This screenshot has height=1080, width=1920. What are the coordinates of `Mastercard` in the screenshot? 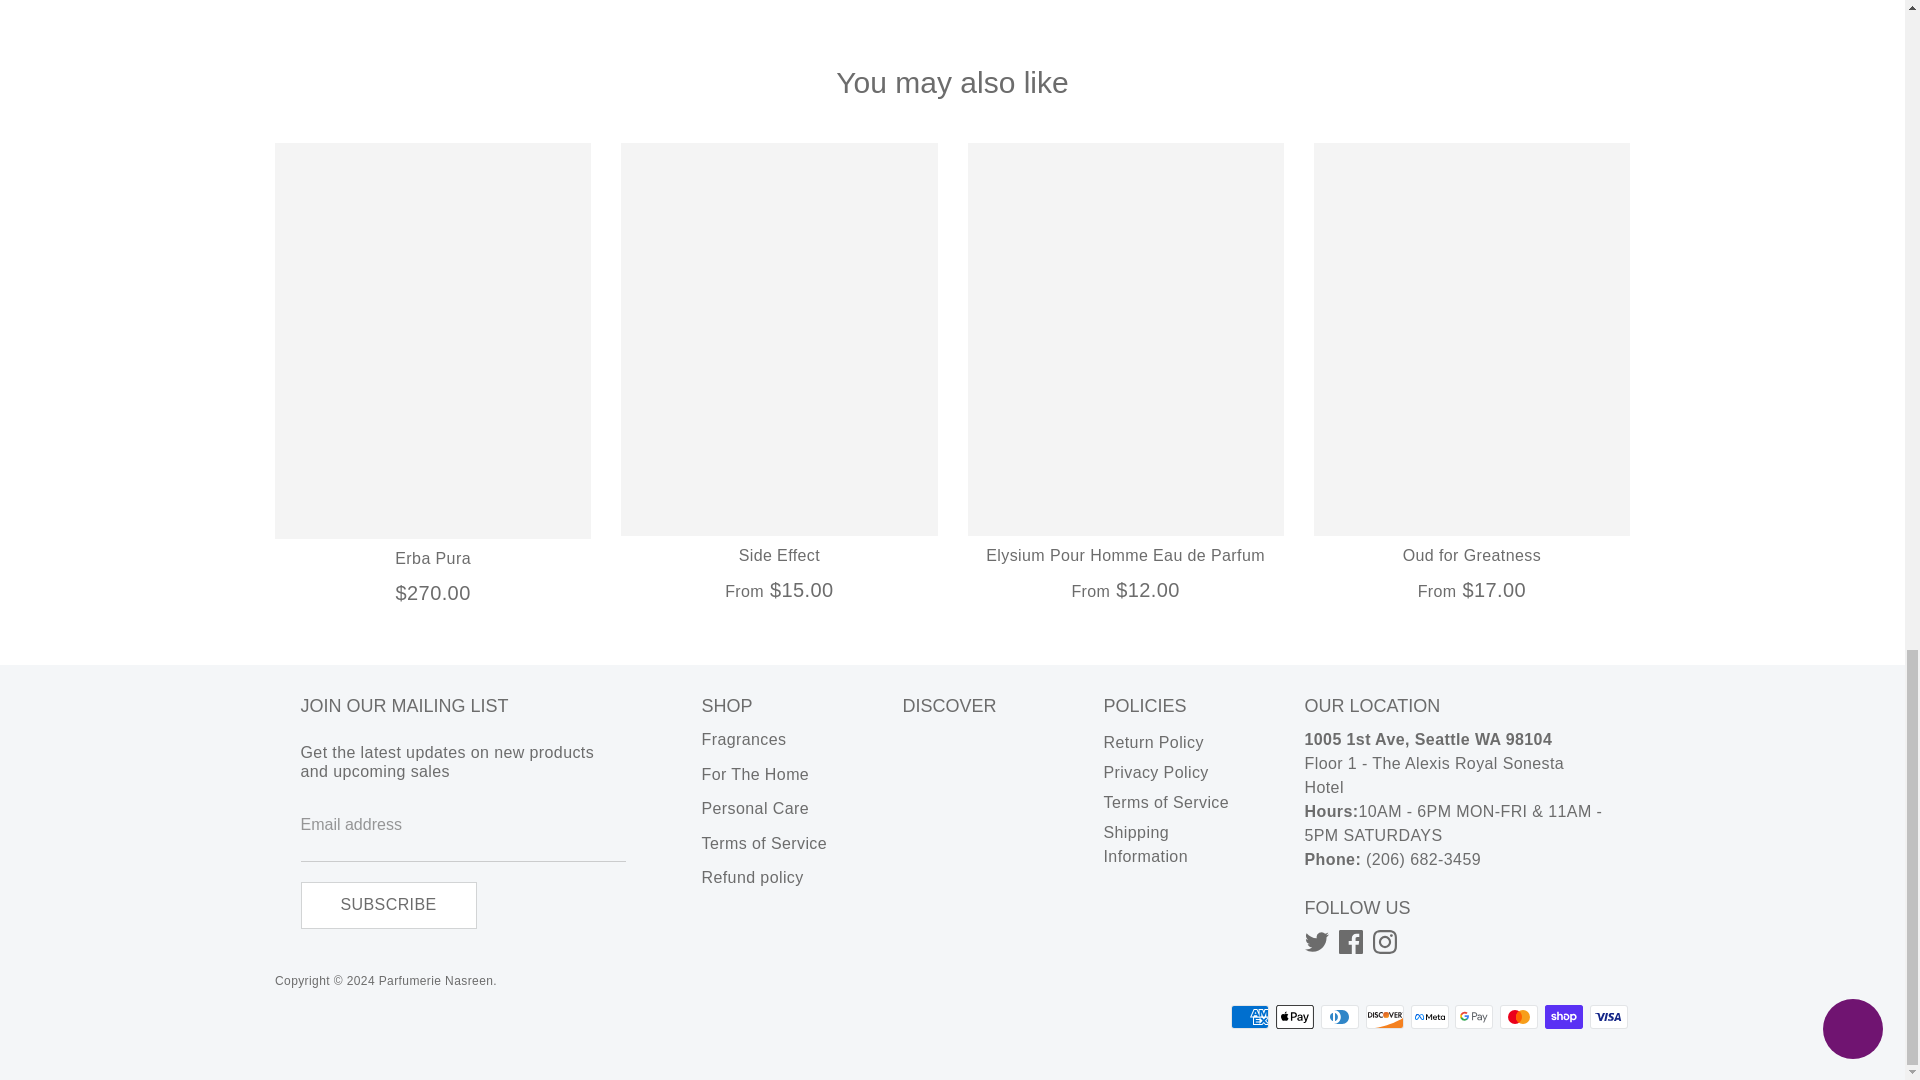 It's located at (1518, 1017).